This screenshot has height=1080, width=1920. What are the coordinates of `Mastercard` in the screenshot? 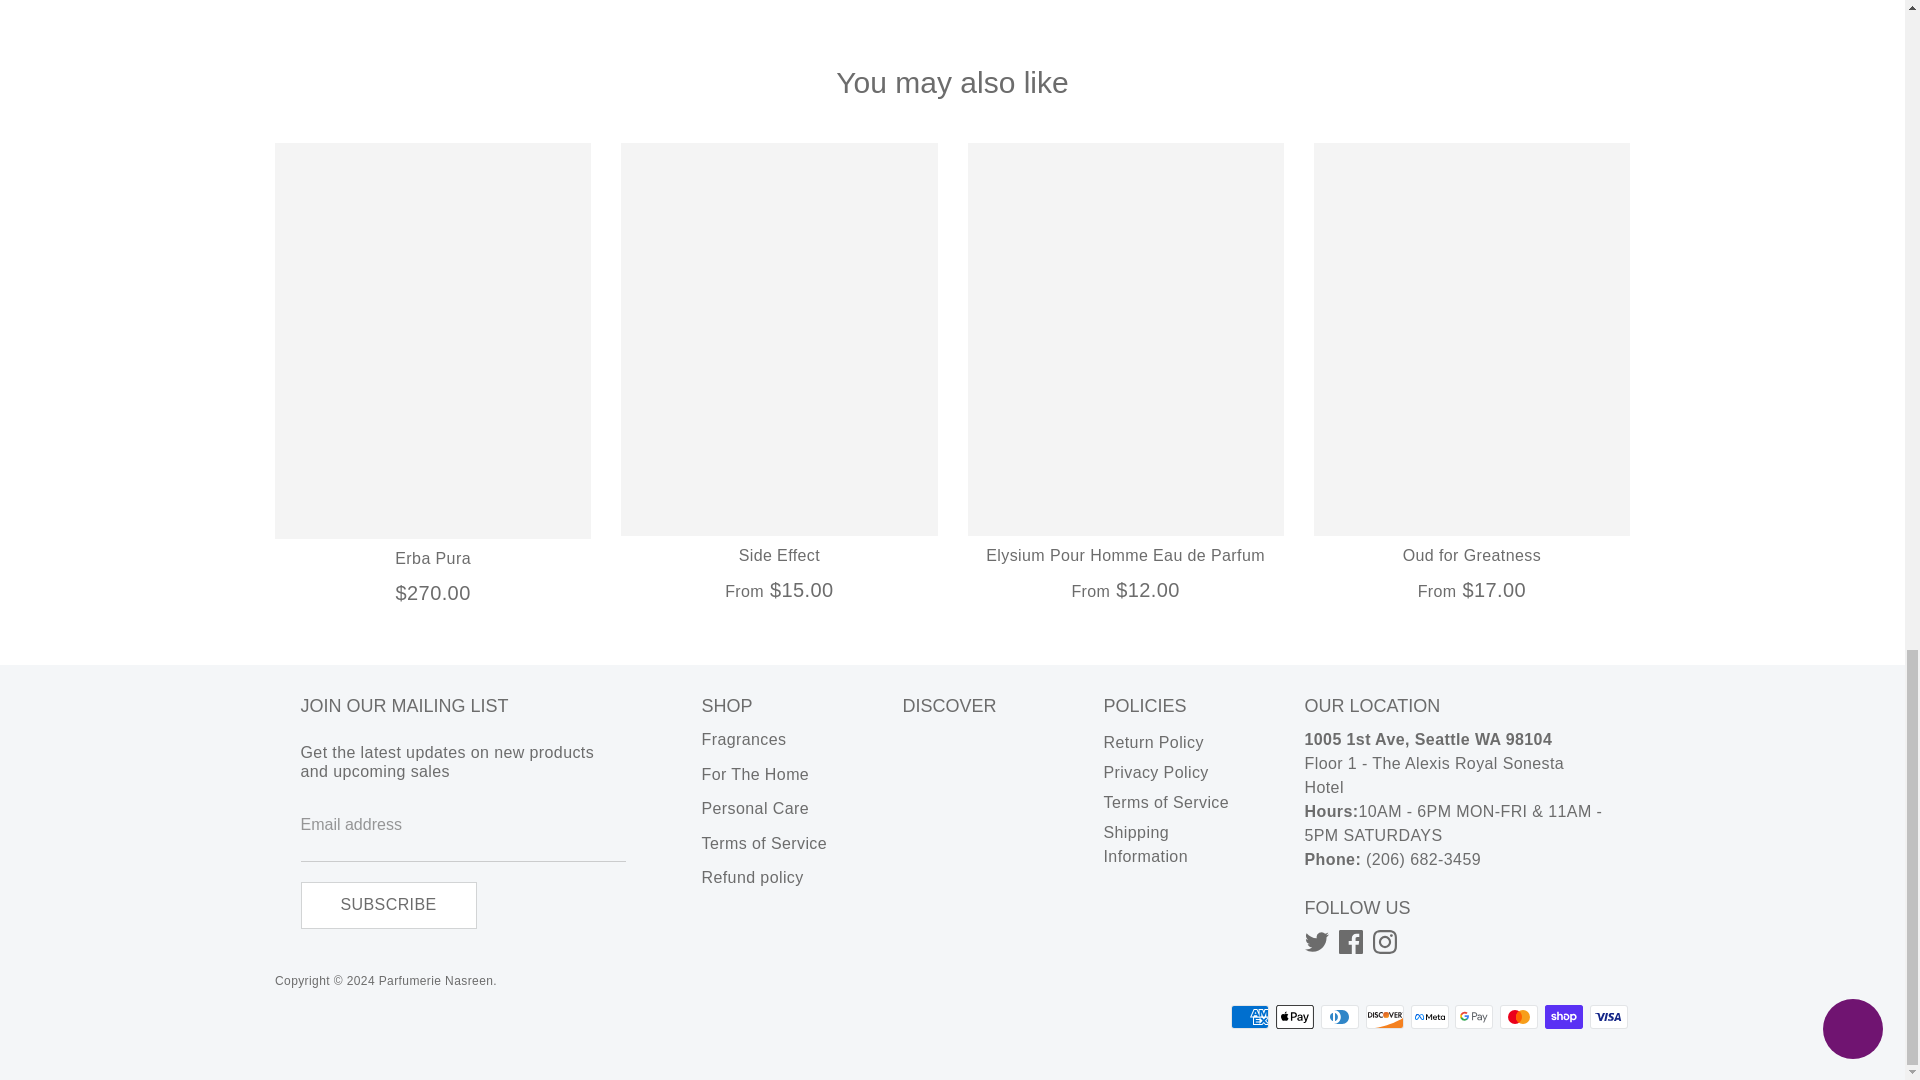 It's located at (1518, 1017).